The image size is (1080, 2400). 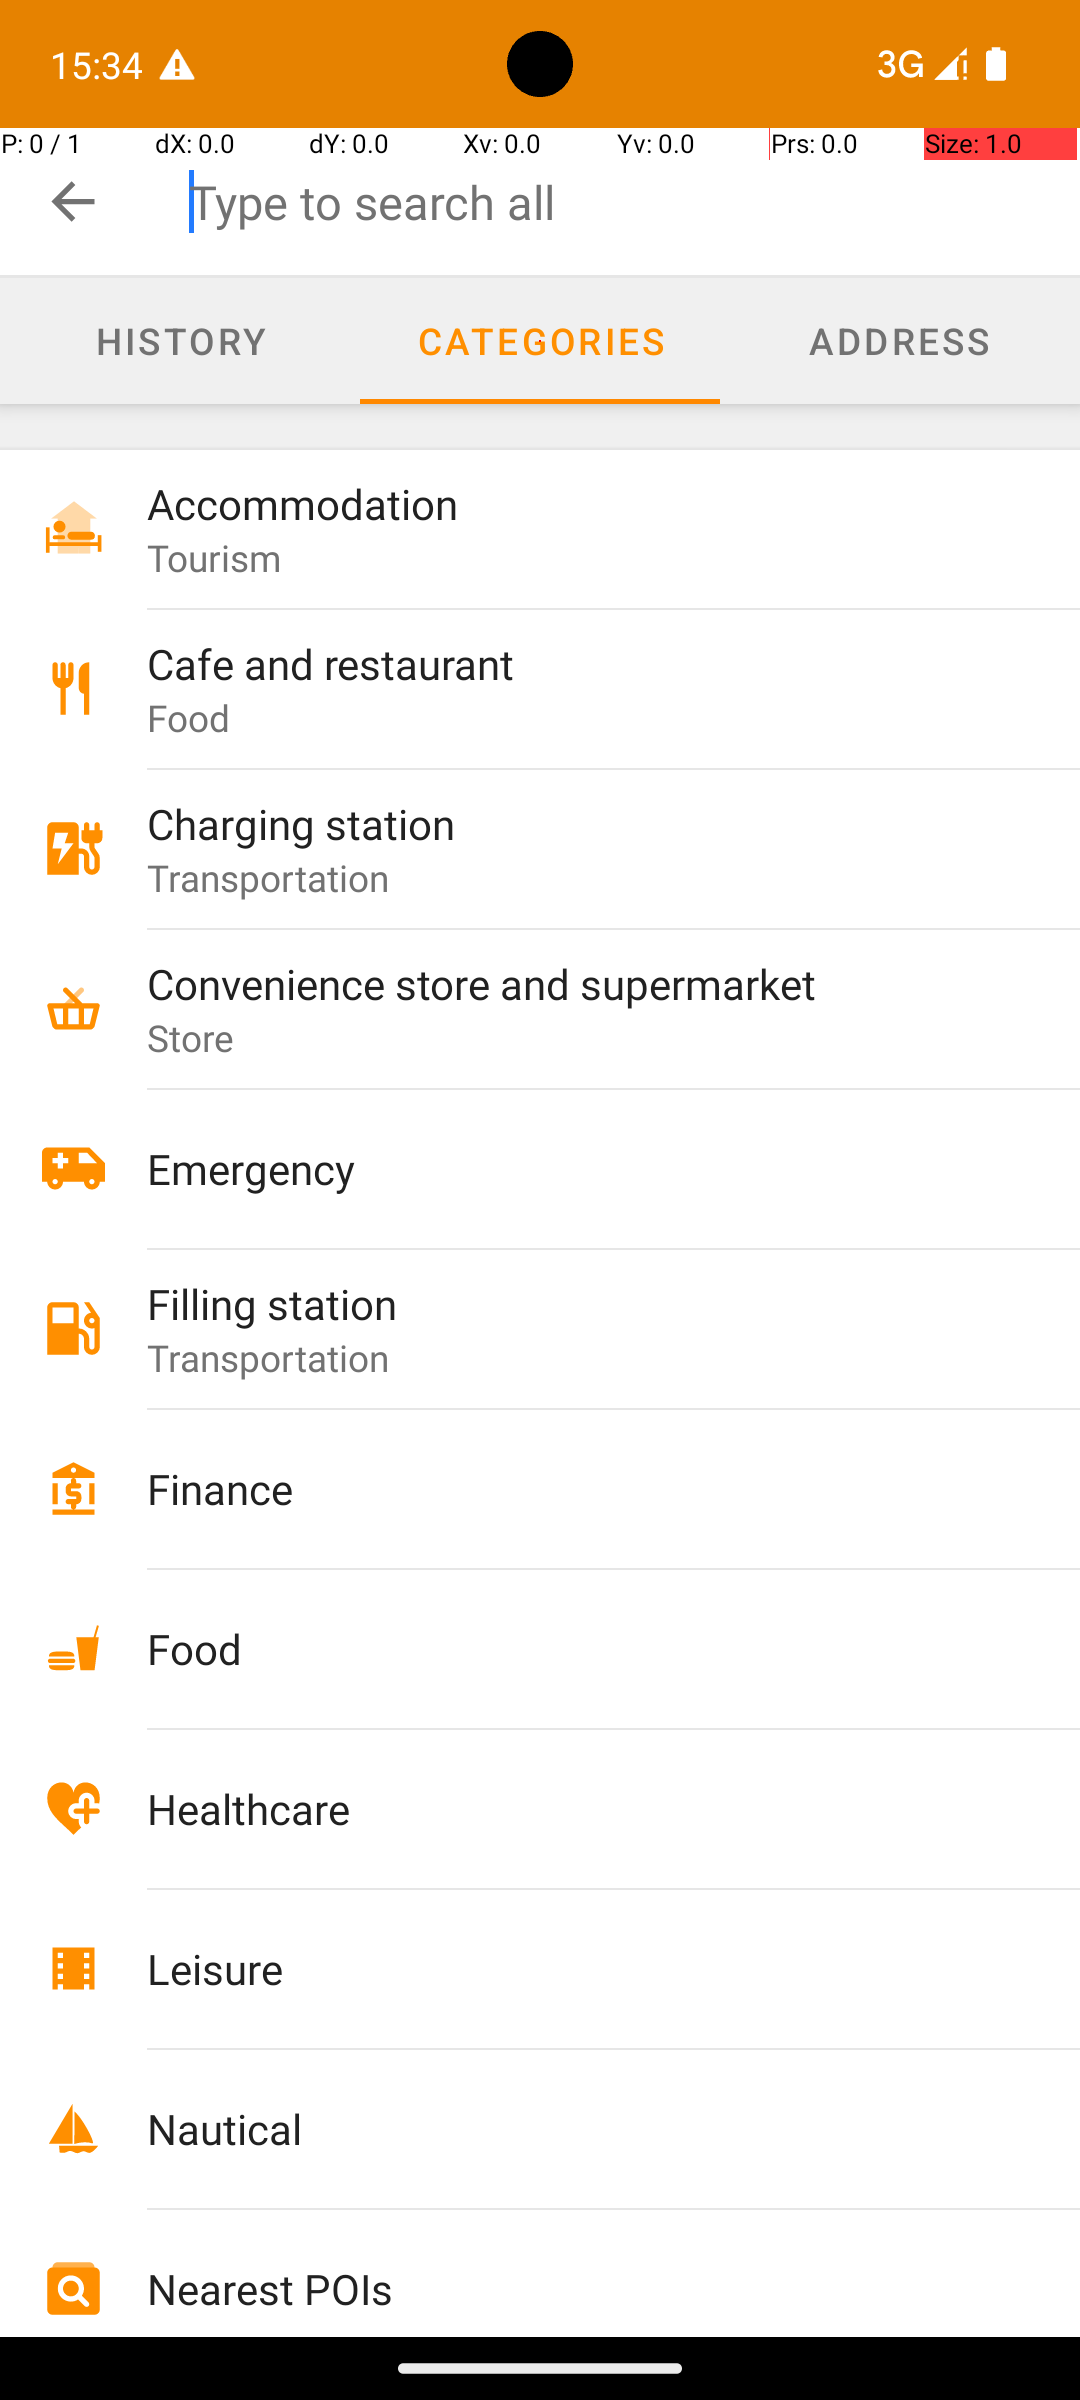 I want to click on Convenience store and supermarket, so click(x=572, y=983).